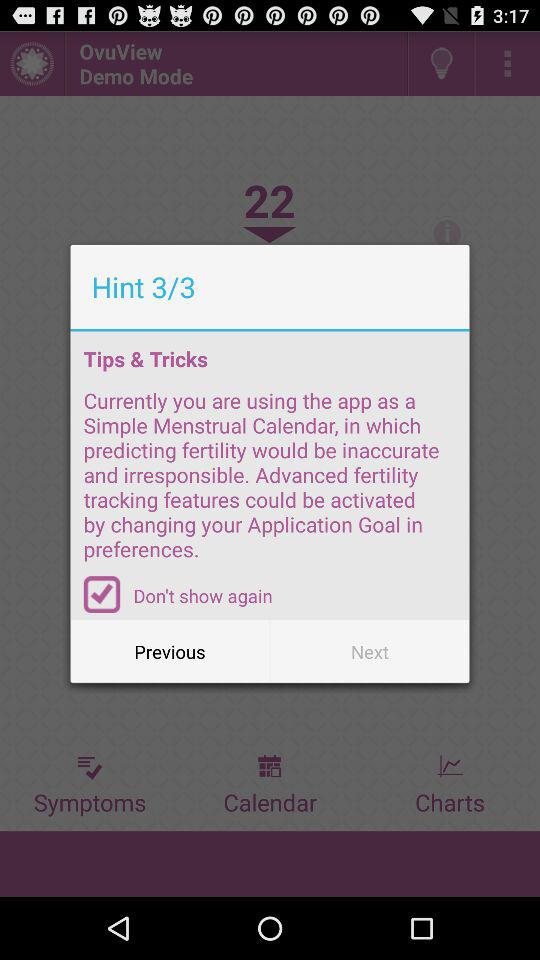  I want to click on launch the icon next to next item, so click(170, 652).